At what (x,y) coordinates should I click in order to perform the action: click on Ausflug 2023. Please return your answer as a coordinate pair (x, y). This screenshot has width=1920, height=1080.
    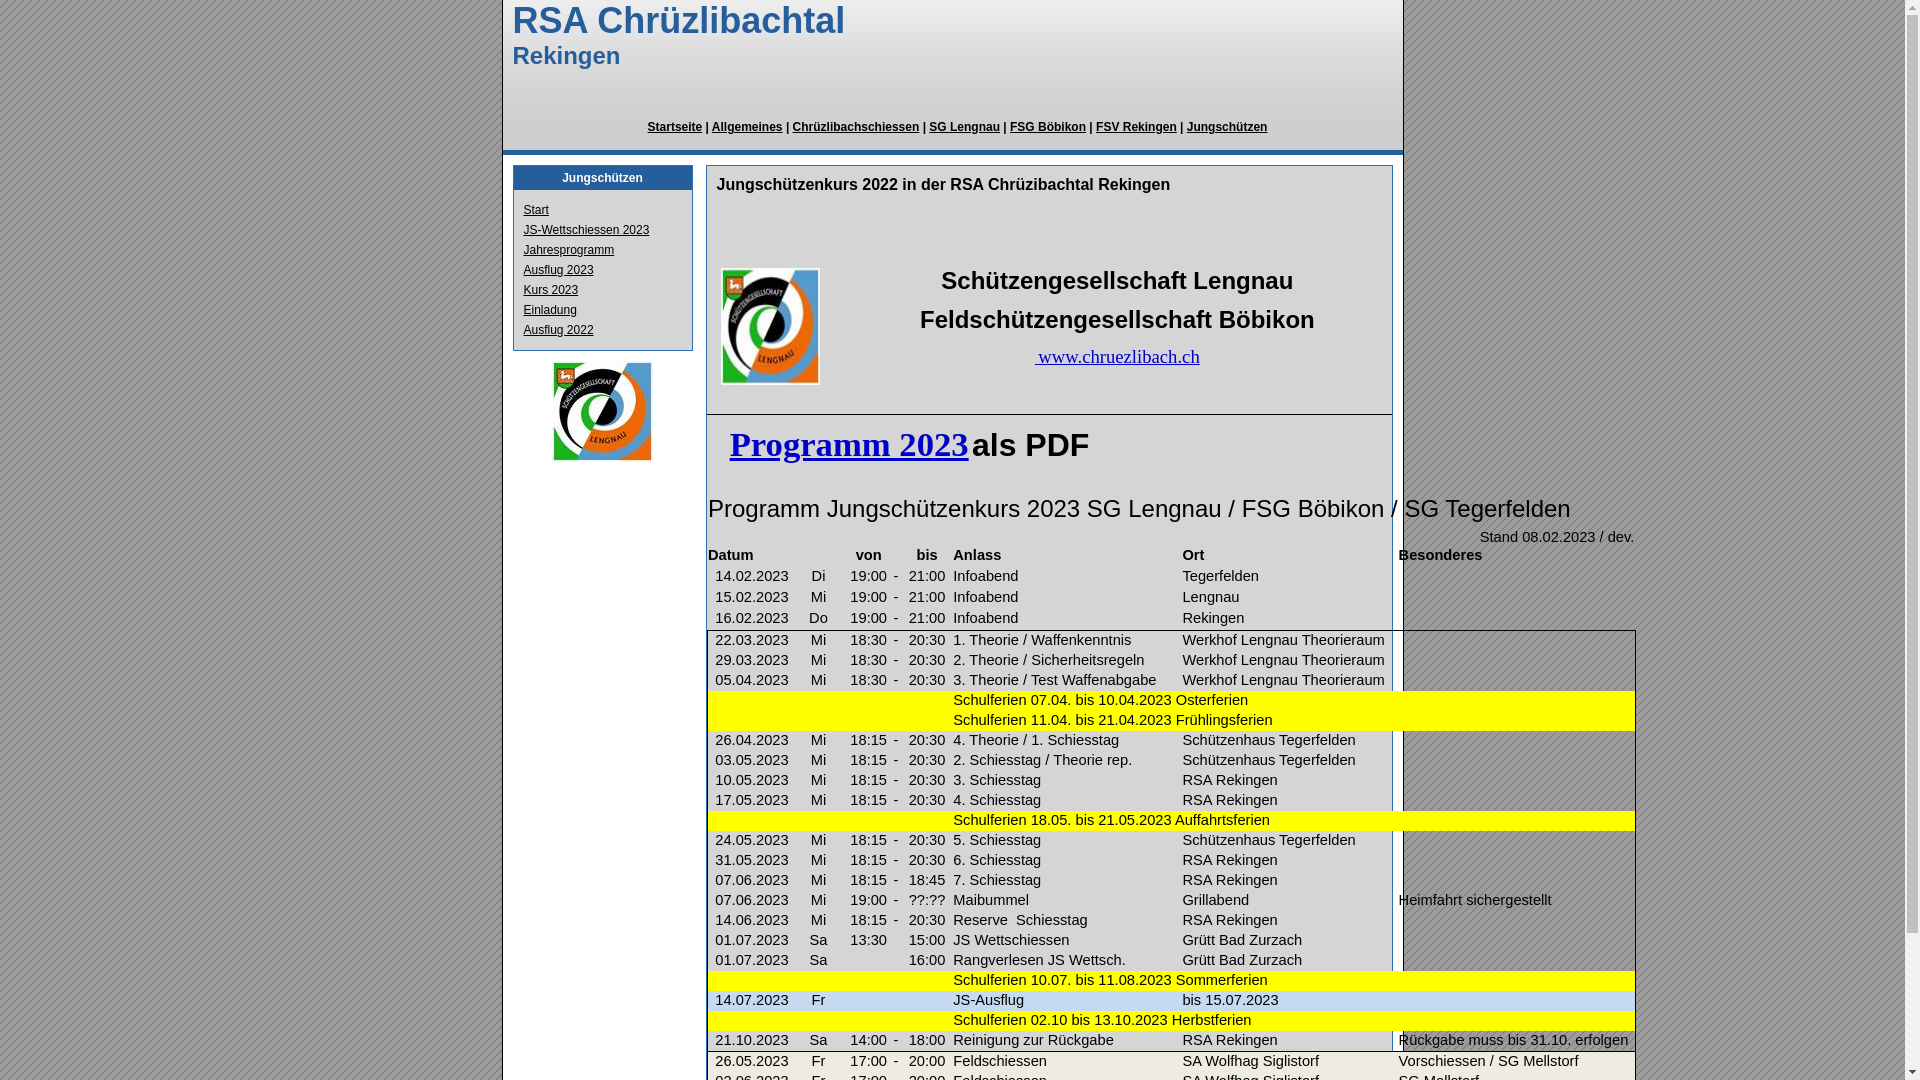
    Looking at the image, I should click on (559, 270).